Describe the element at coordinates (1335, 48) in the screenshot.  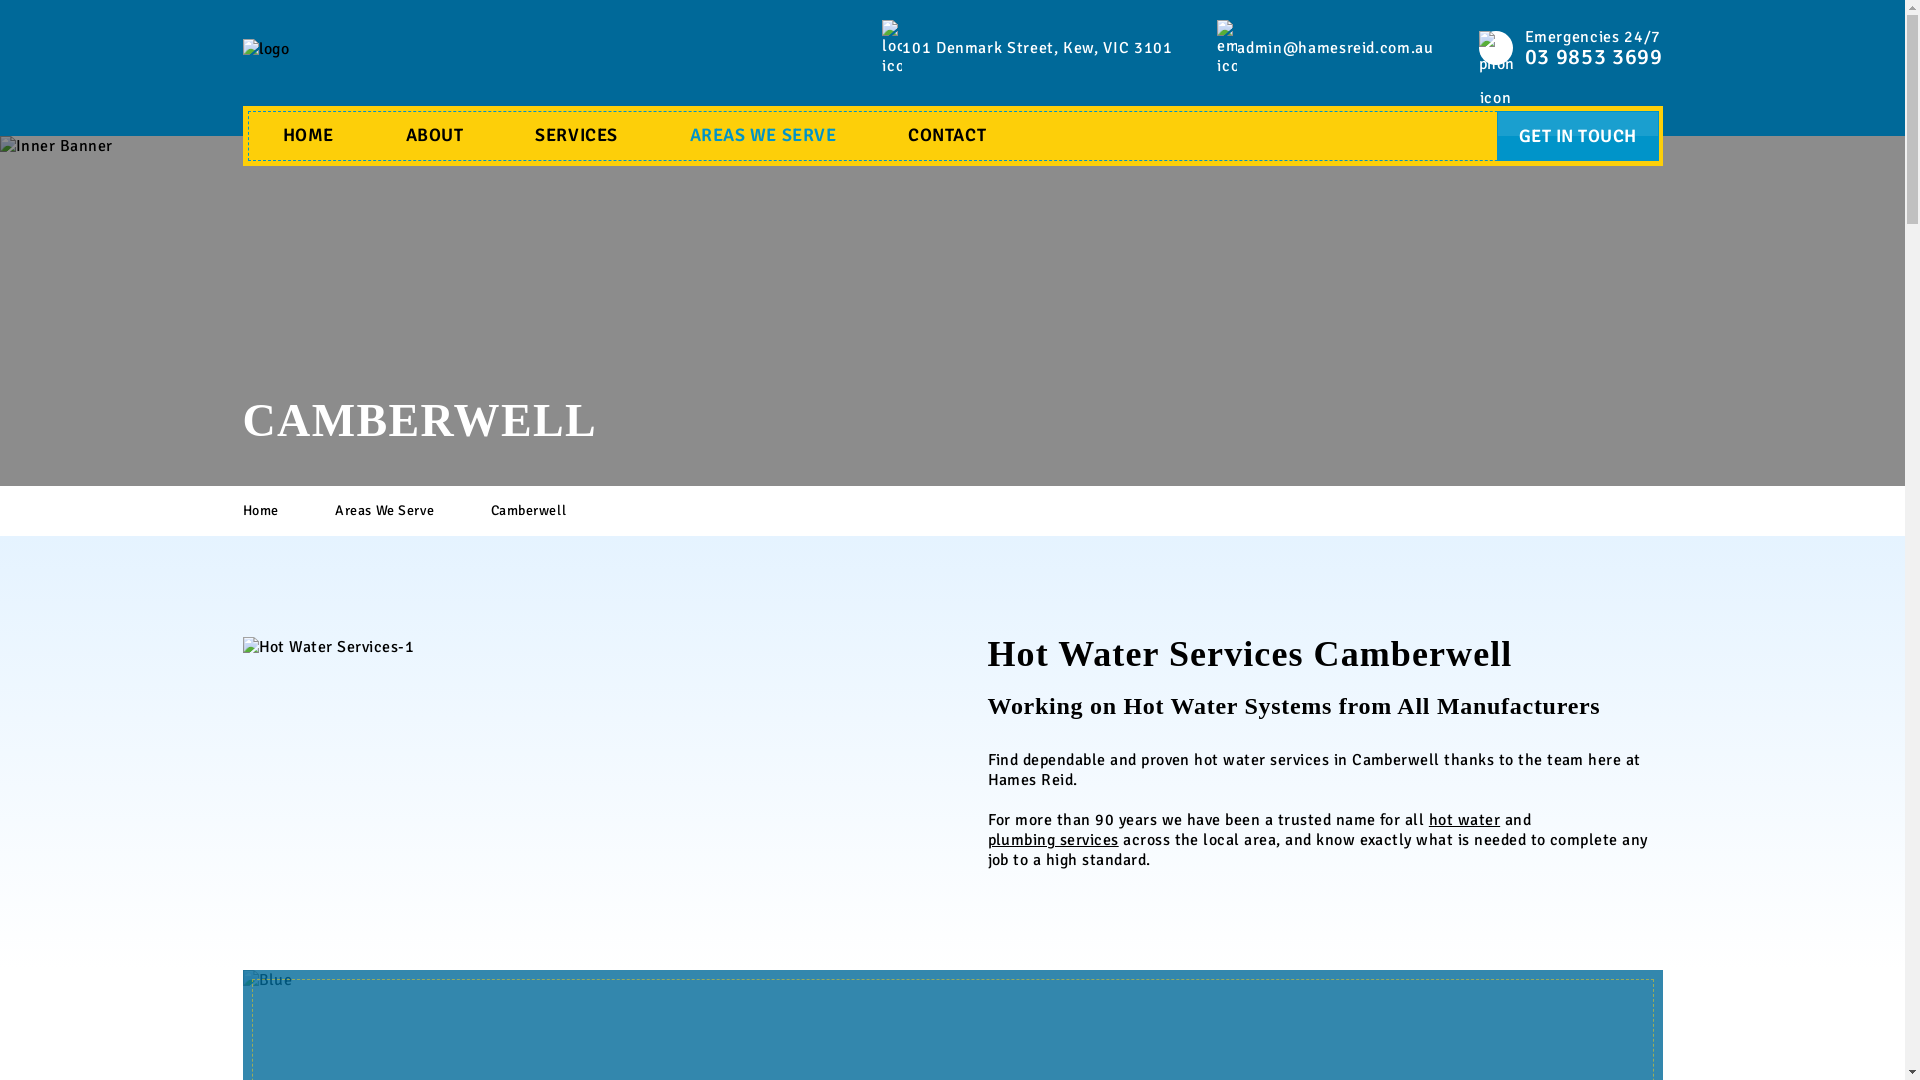
I see `admin@hamesreid.com.au` at that location.